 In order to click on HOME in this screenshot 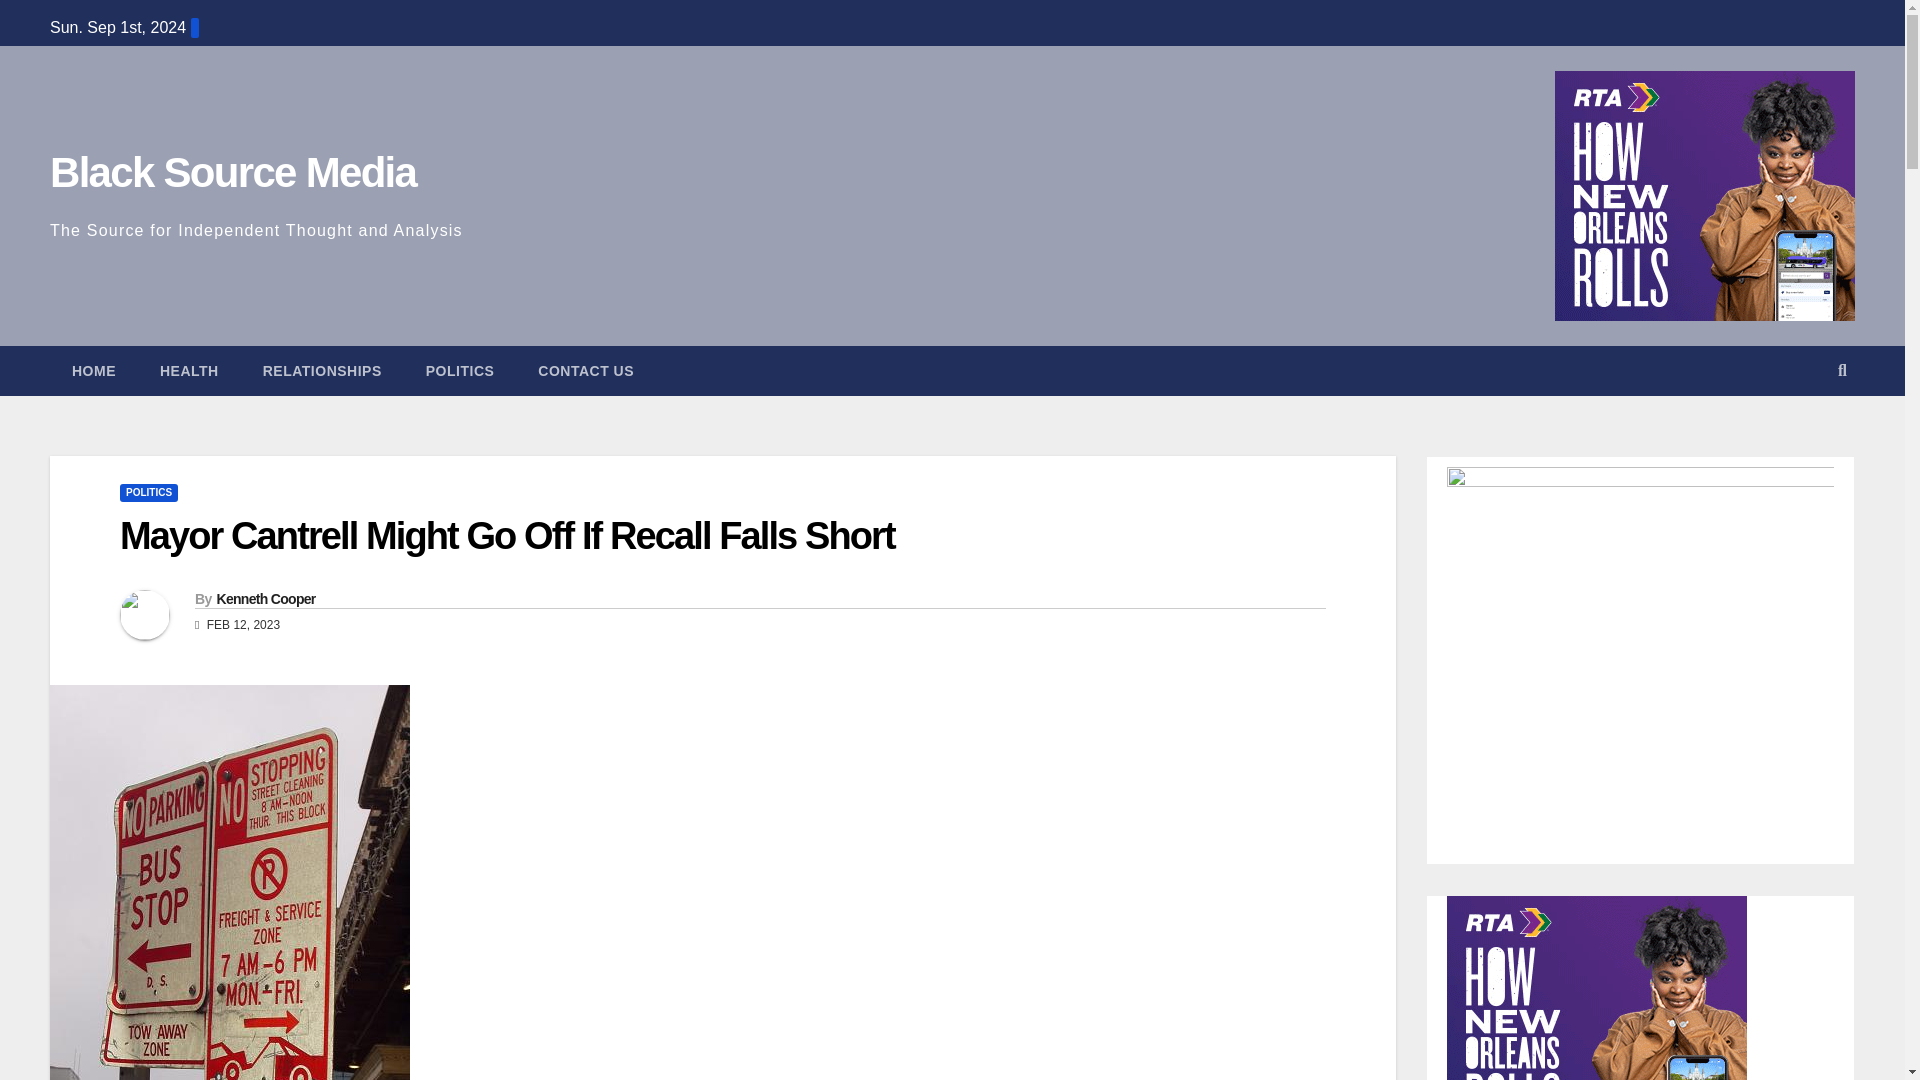, I will do `click(94, 370)`.